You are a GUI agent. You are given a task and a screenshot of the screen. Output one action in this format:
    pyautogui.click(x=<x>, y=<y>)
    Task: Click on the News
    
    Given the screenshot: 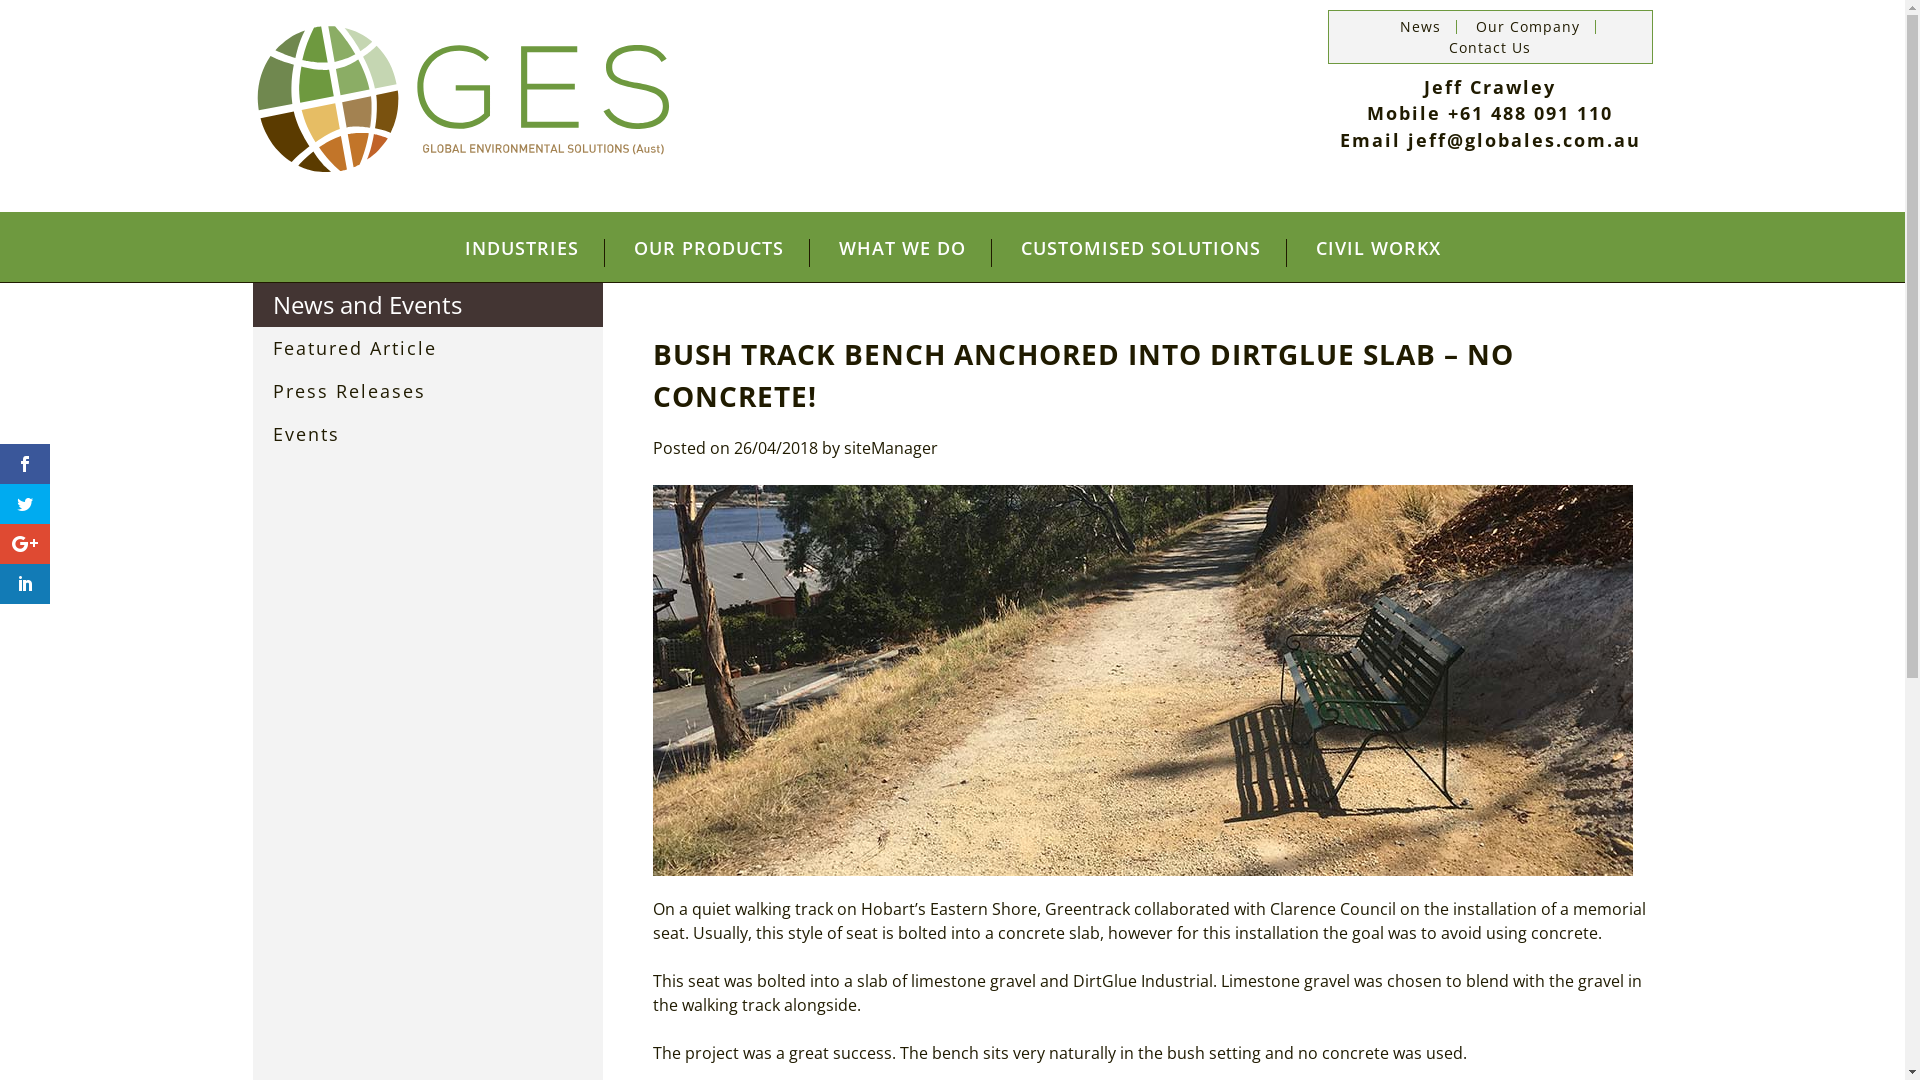 What is the action you would take?
    pyautogui.click(x=1420, y=27)
    